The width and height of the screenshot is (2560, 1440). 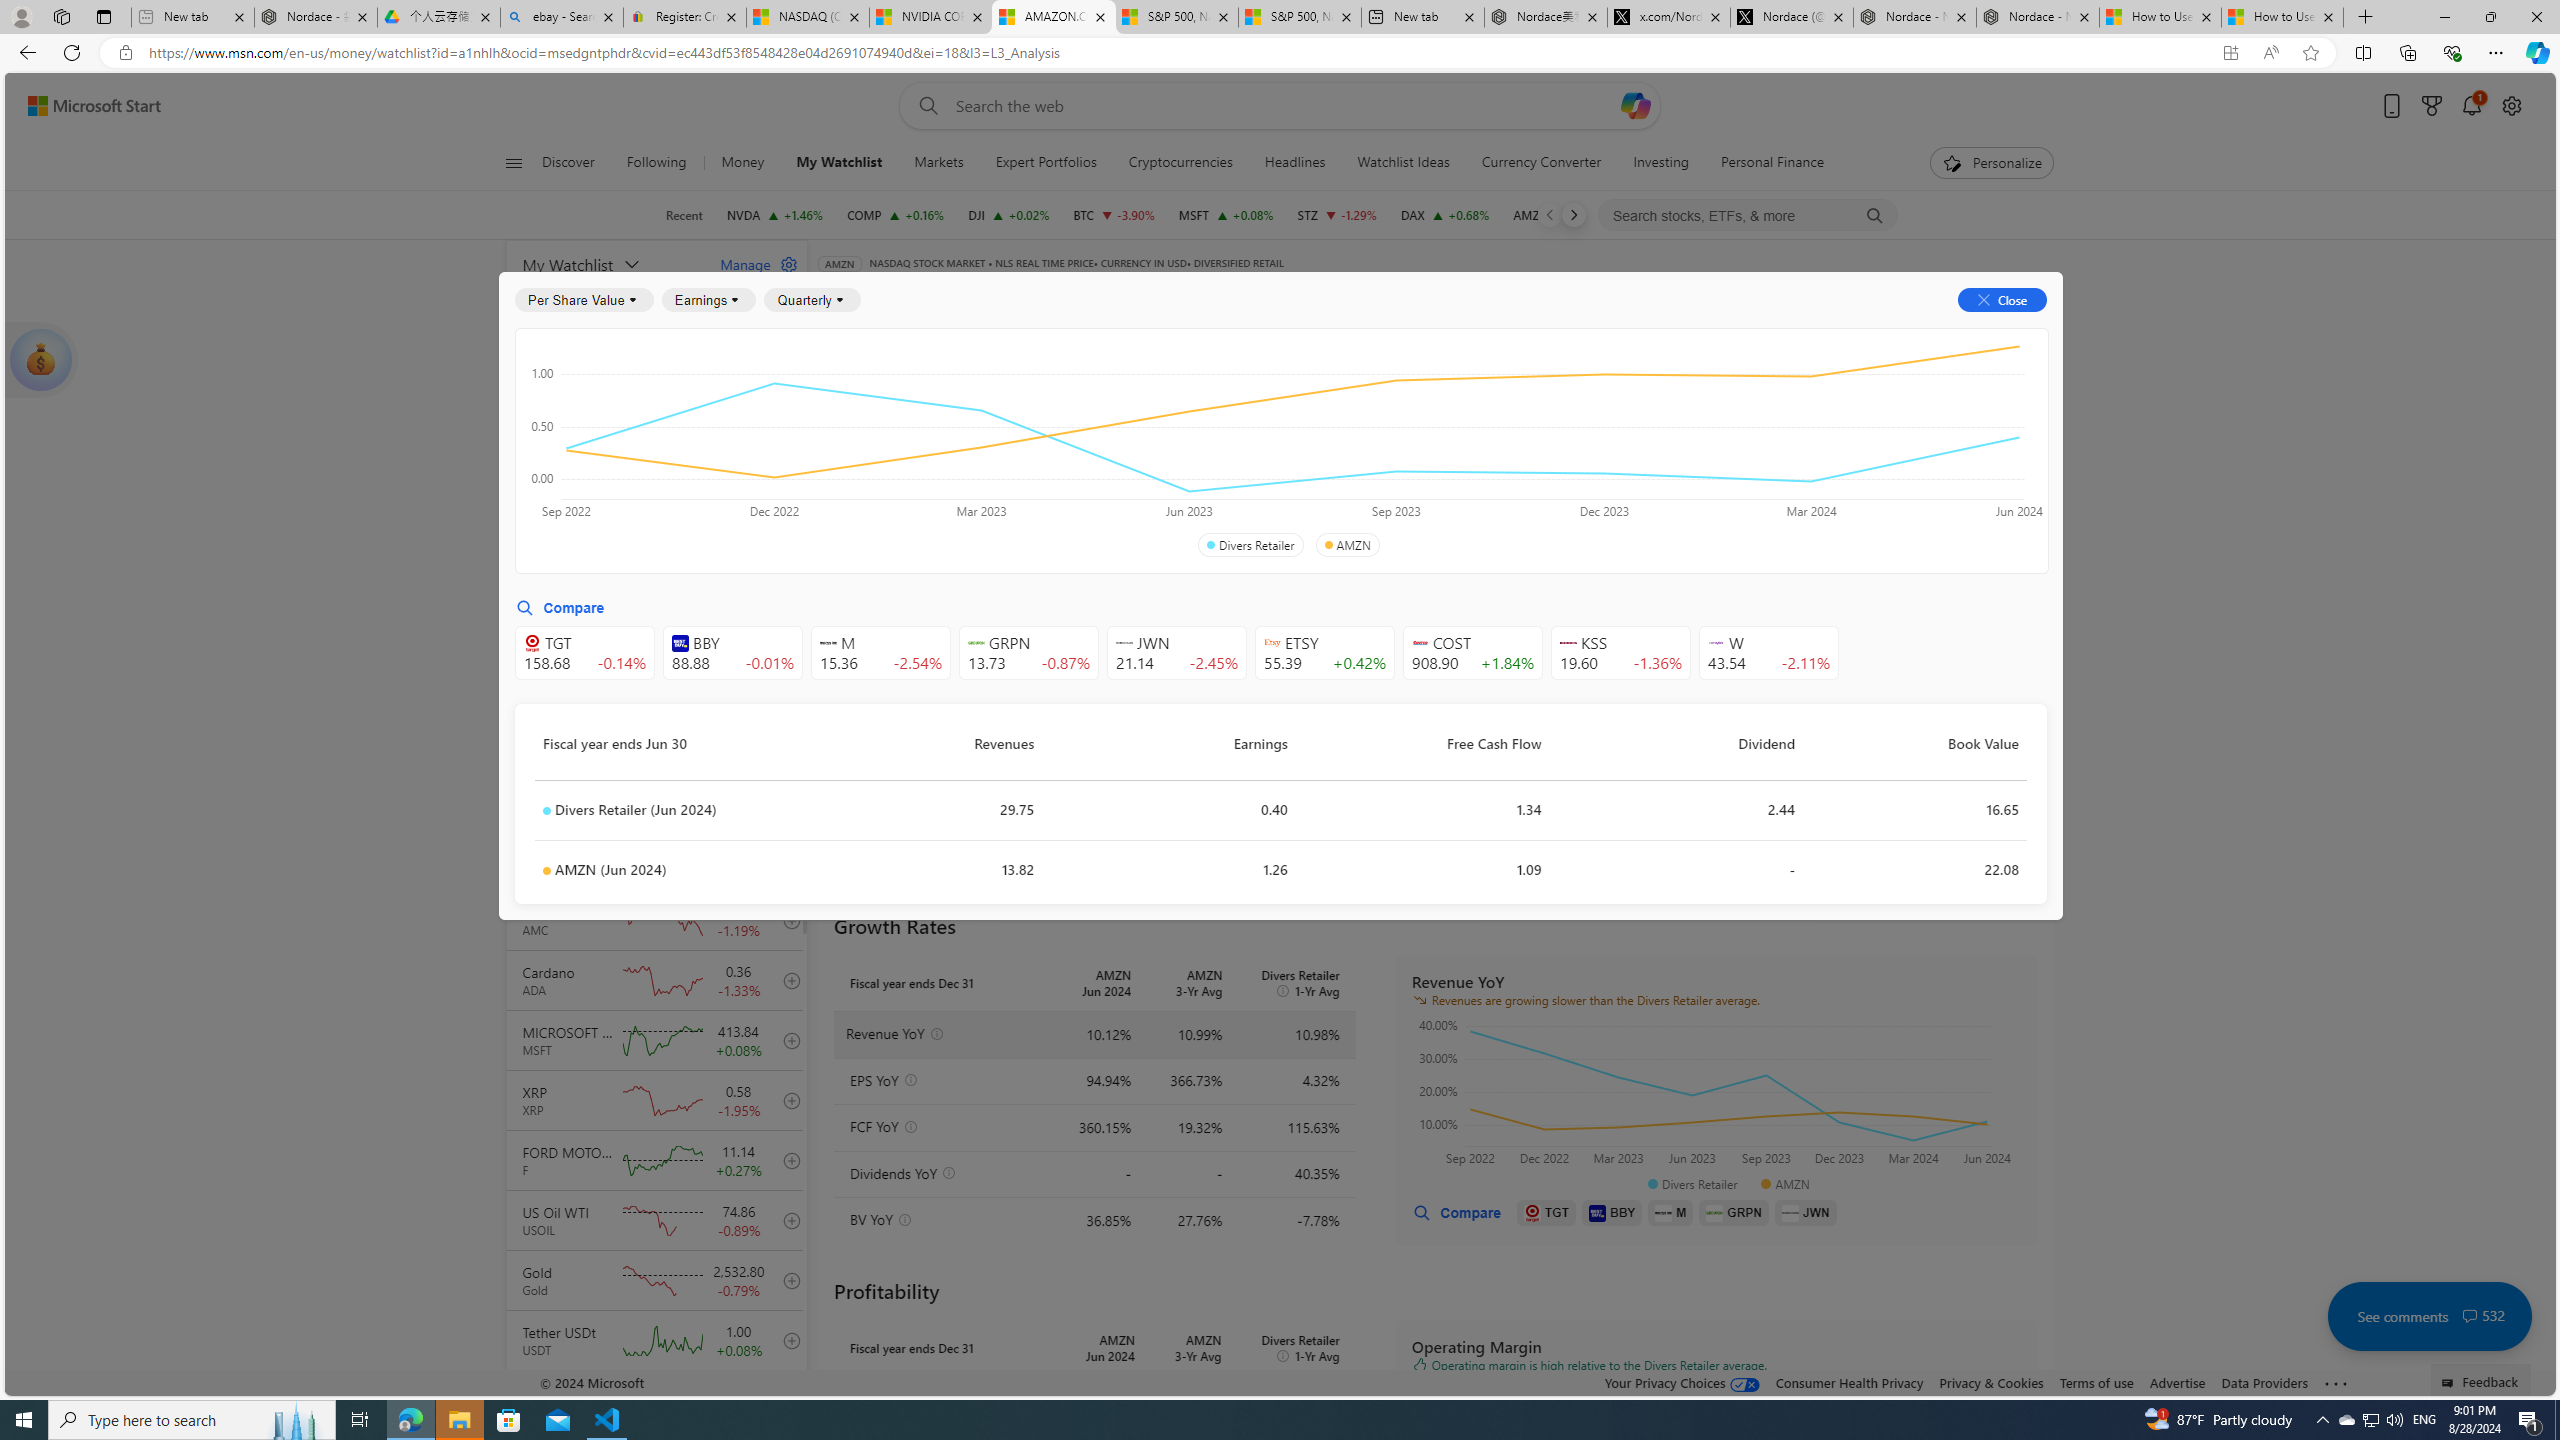 I want to click on Class: button-glyph, so click(x=514, y=163).